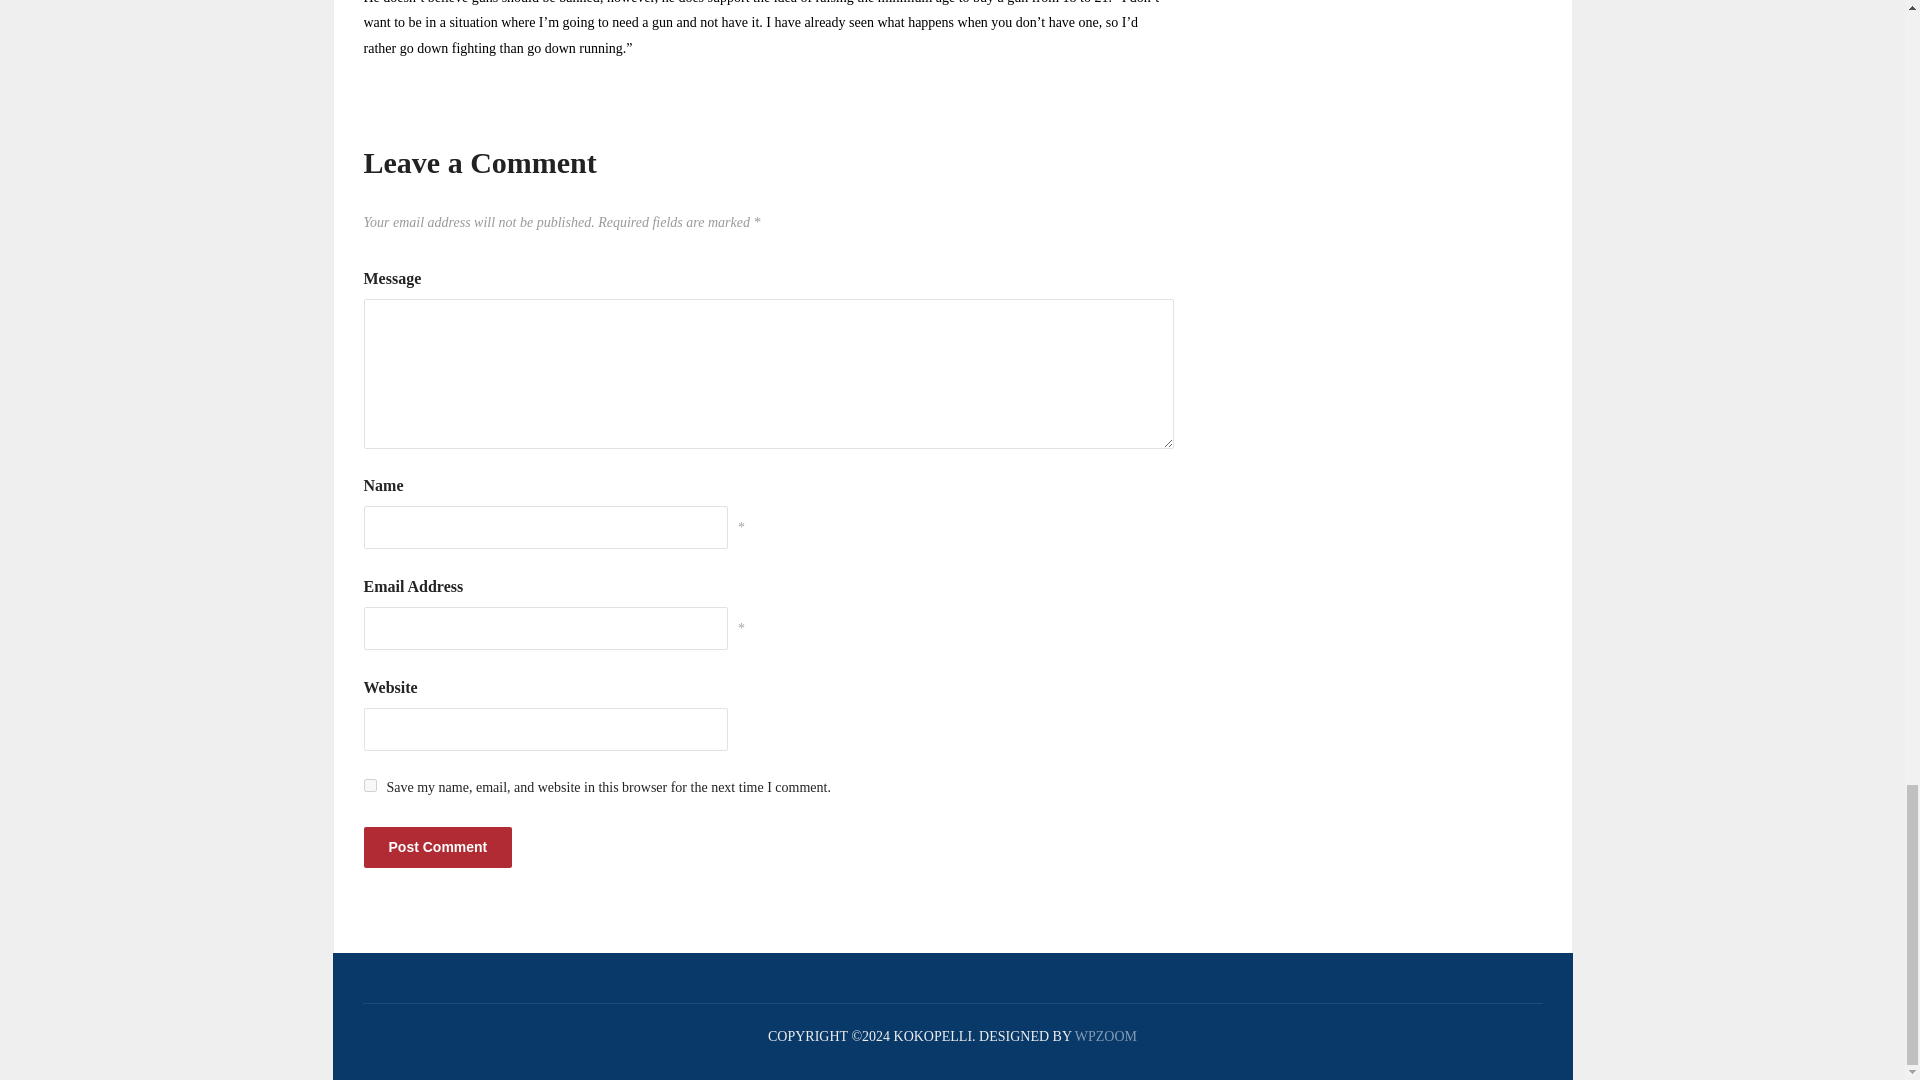 The image size is (1920, 1080). What do you see at coordinates (1106, 1036) in the screenshot?
I see `WPZOOM WordPress Themes` at bounding box center [1106, 1036].